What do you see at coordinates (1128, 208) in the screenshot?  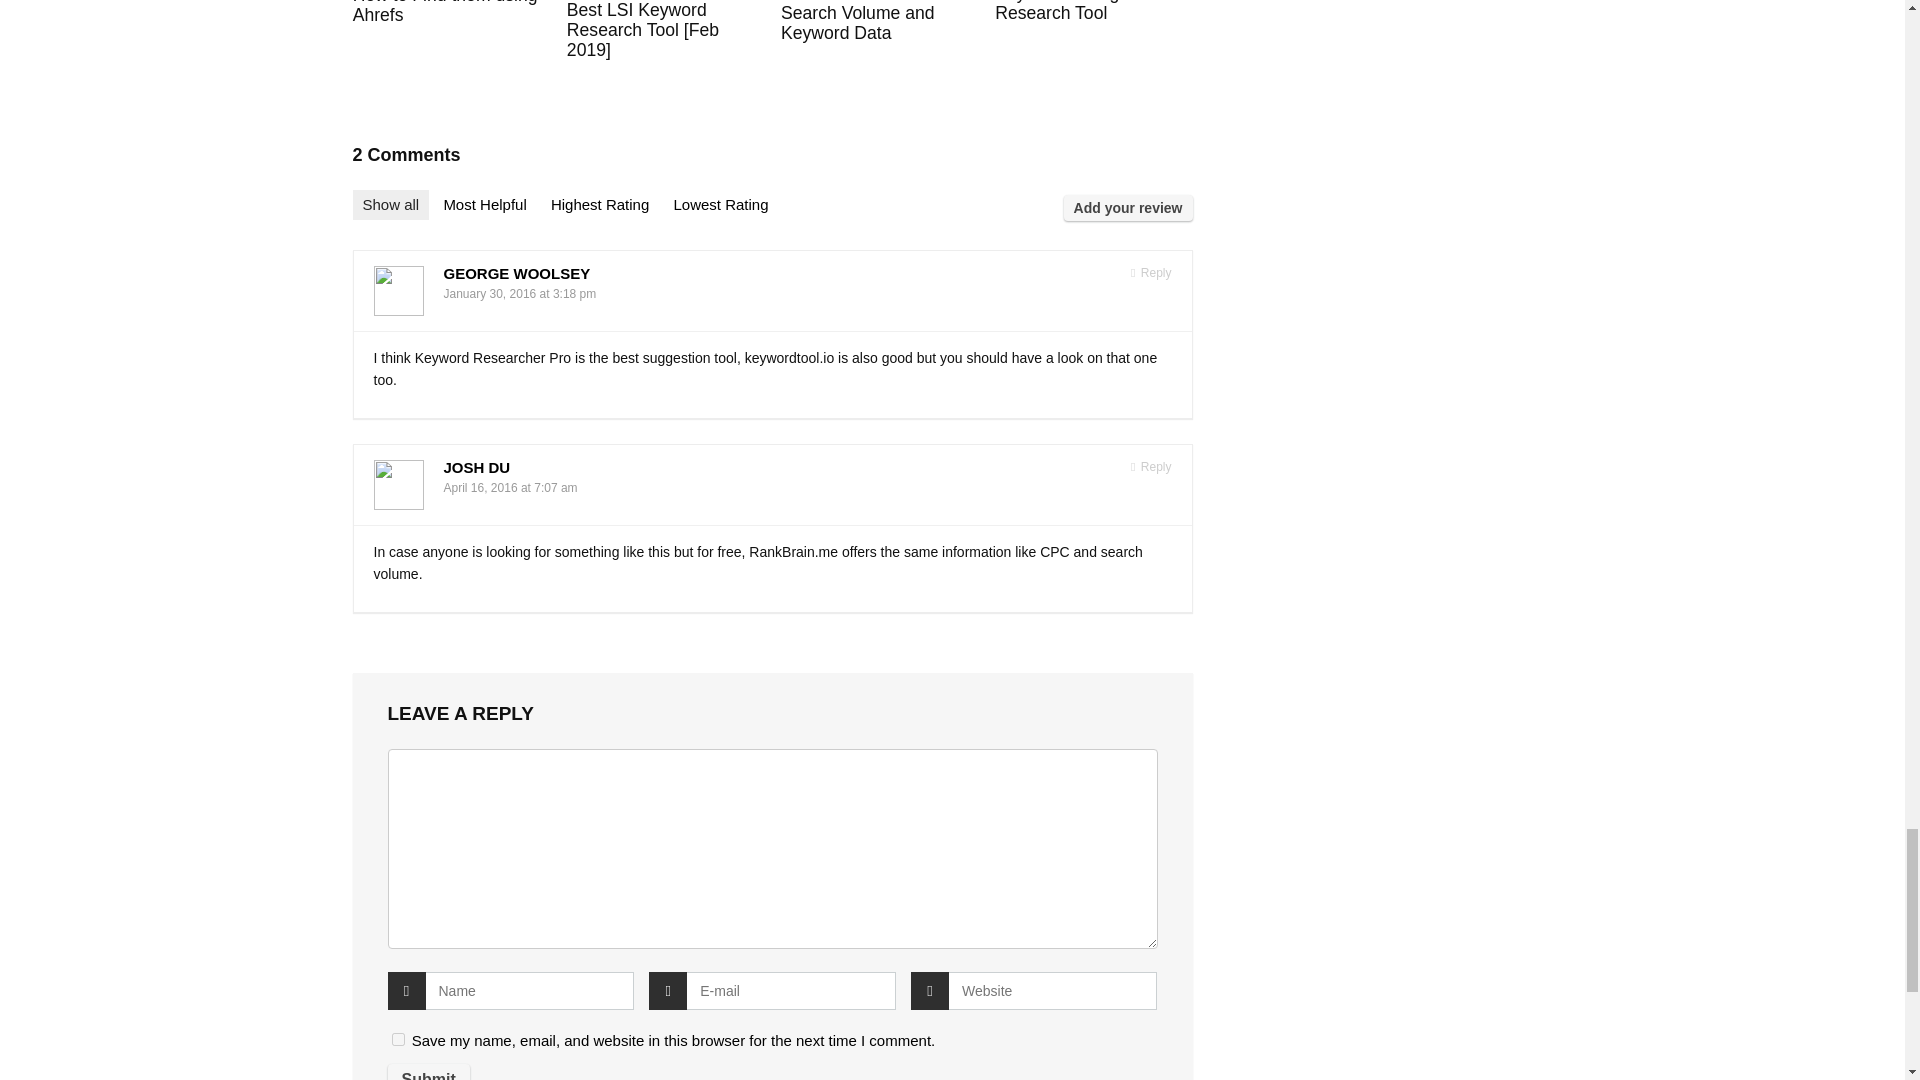 I see `Add your review` at bounding box center [1128, 208].